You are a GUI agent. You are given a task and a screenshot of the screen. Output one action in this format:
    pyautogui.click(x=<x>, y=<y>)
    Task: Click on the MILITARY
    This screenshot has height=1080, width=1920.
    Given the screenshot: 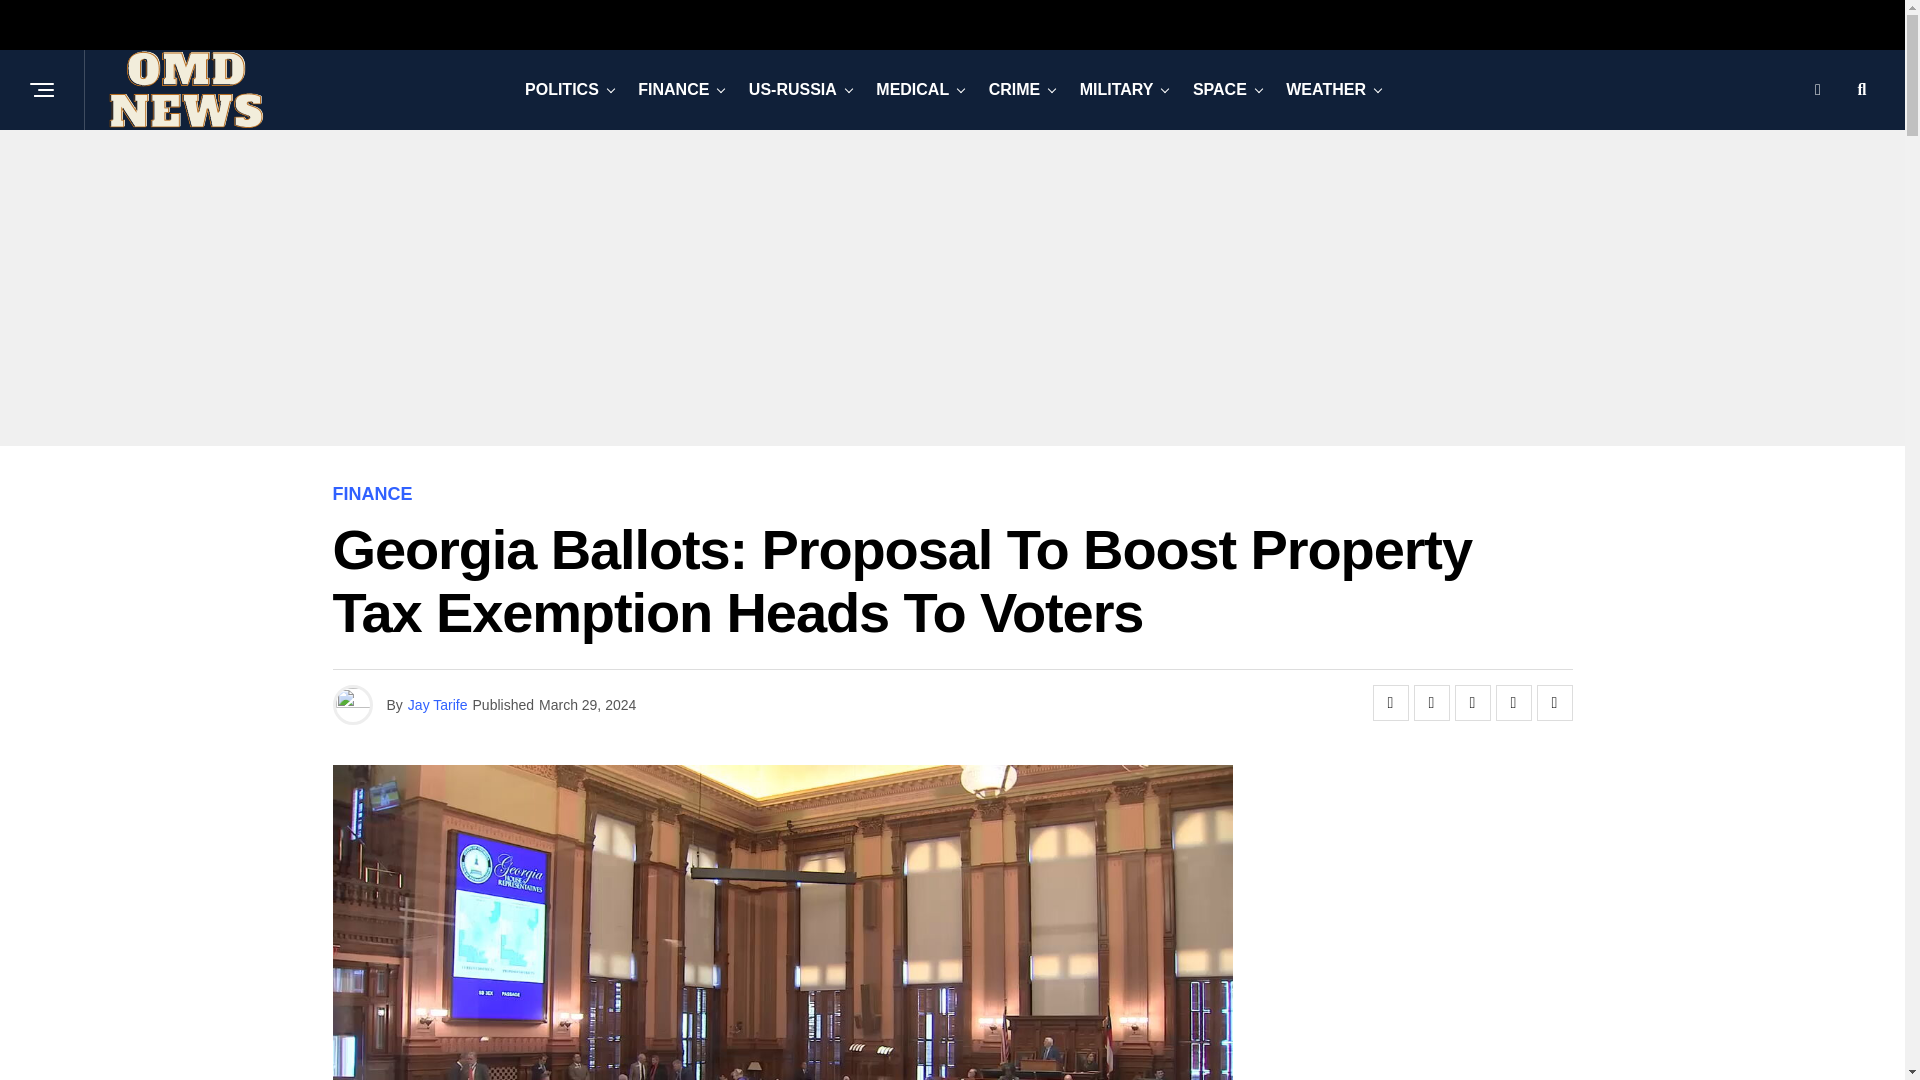 What is the action you would take?
    pyautogui.click(x=1116, y=89)
    